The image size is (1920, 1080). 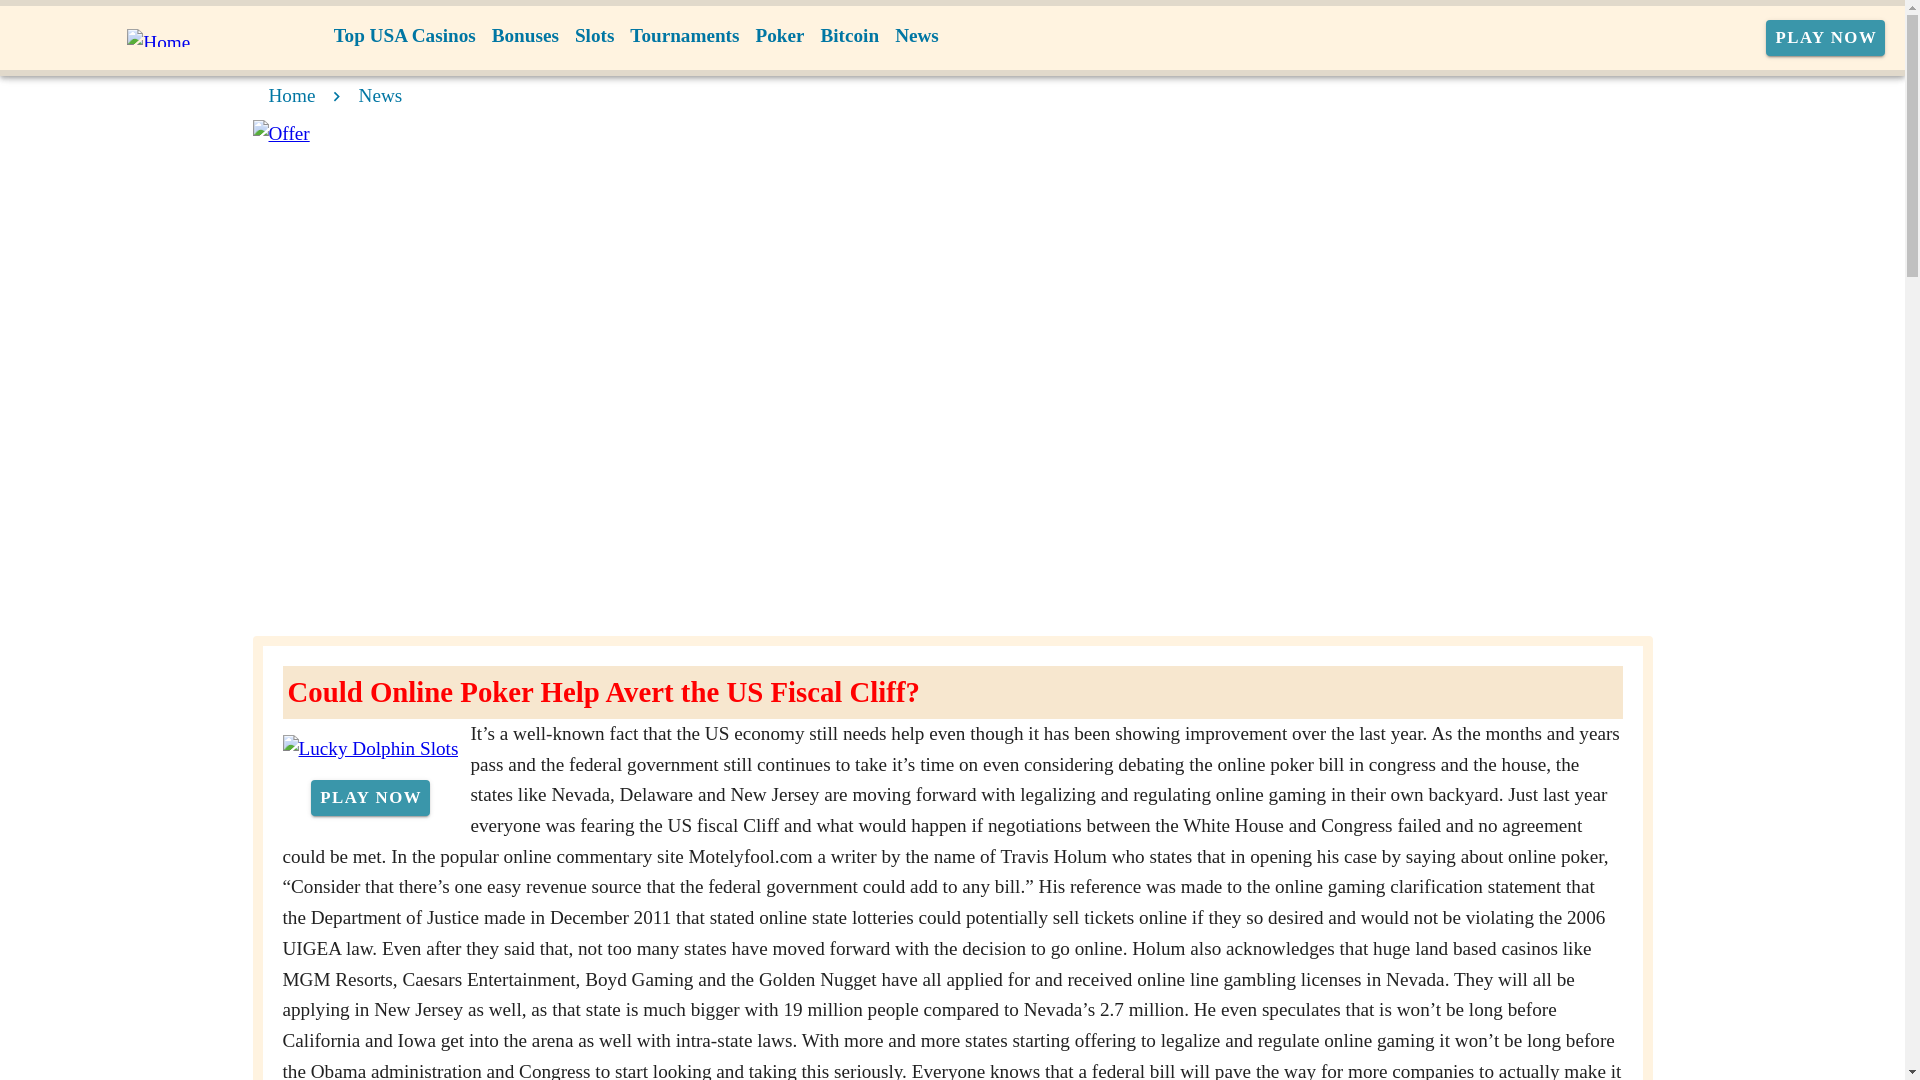 I want to click on News, so click(x=916, y=36).